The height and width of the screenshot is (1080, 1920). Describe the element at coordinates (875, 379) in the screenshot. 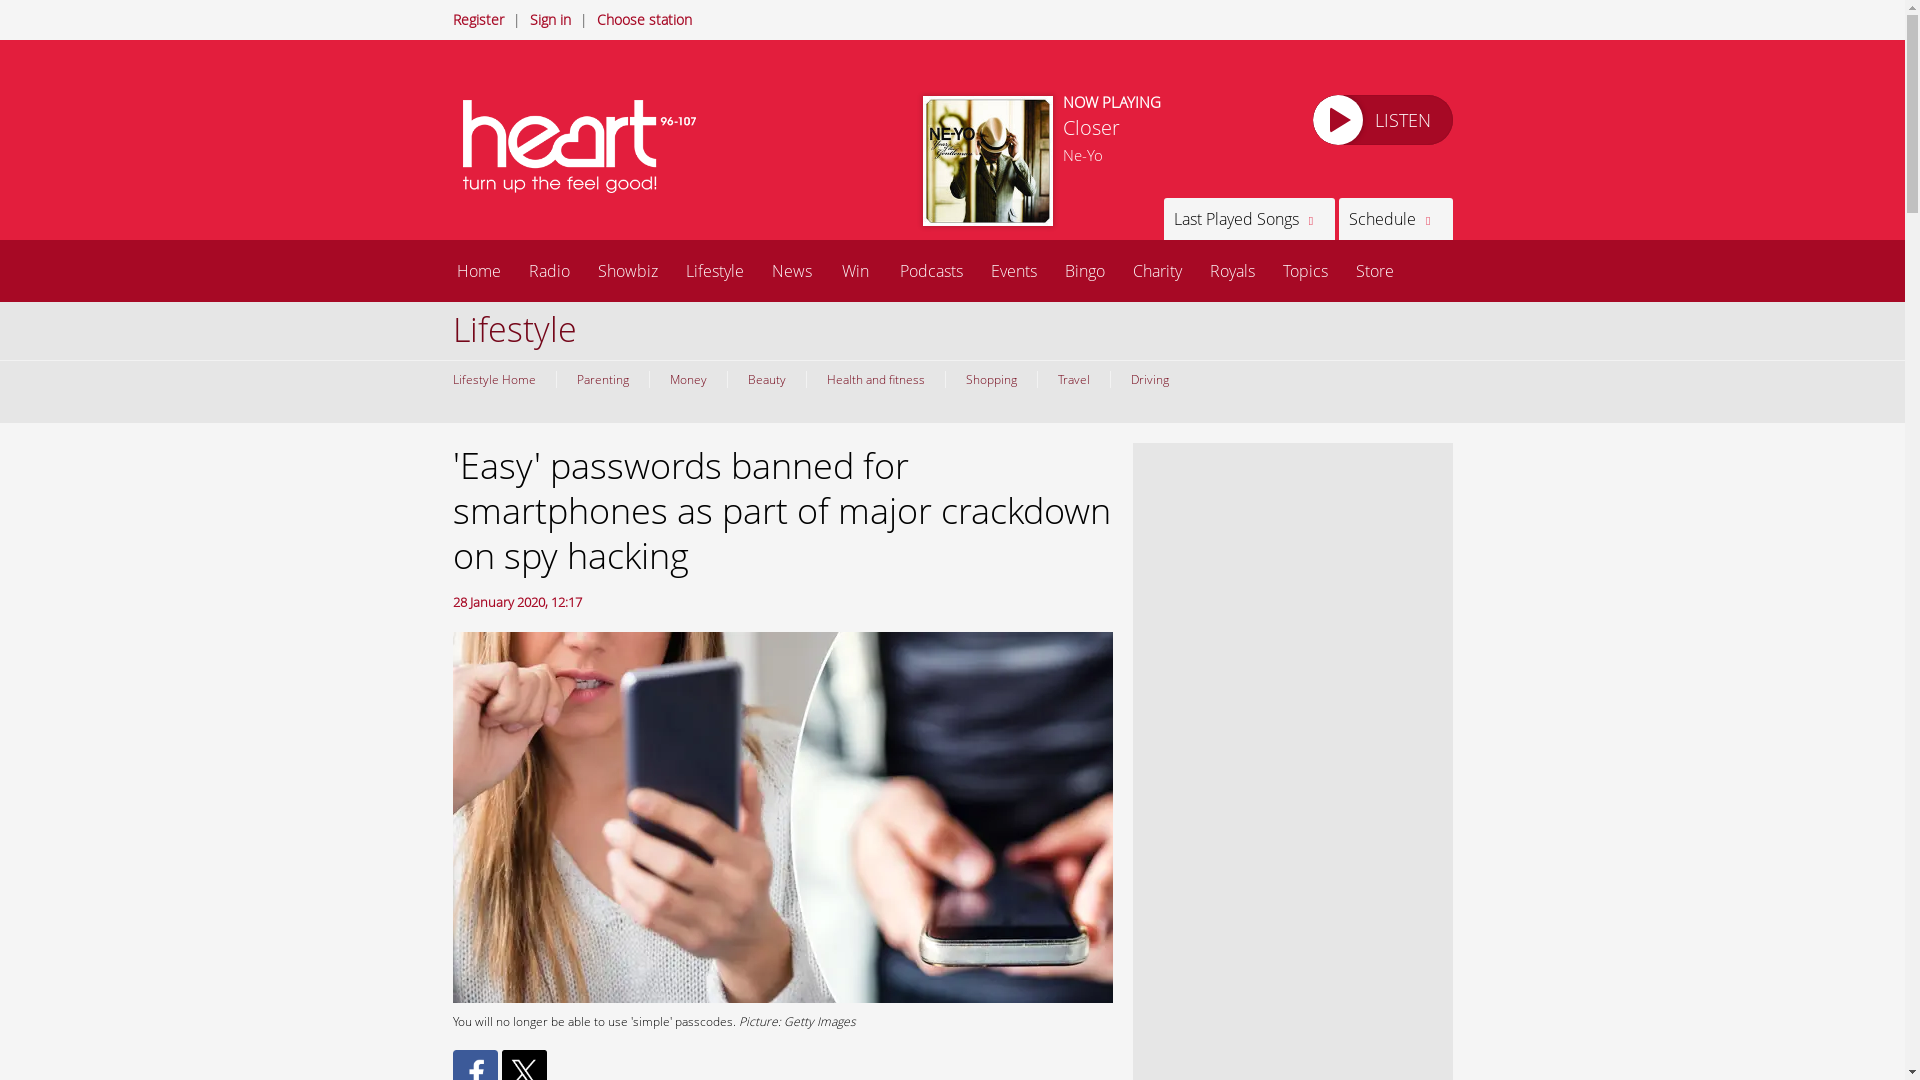

I see `Health and fitness` at that location.